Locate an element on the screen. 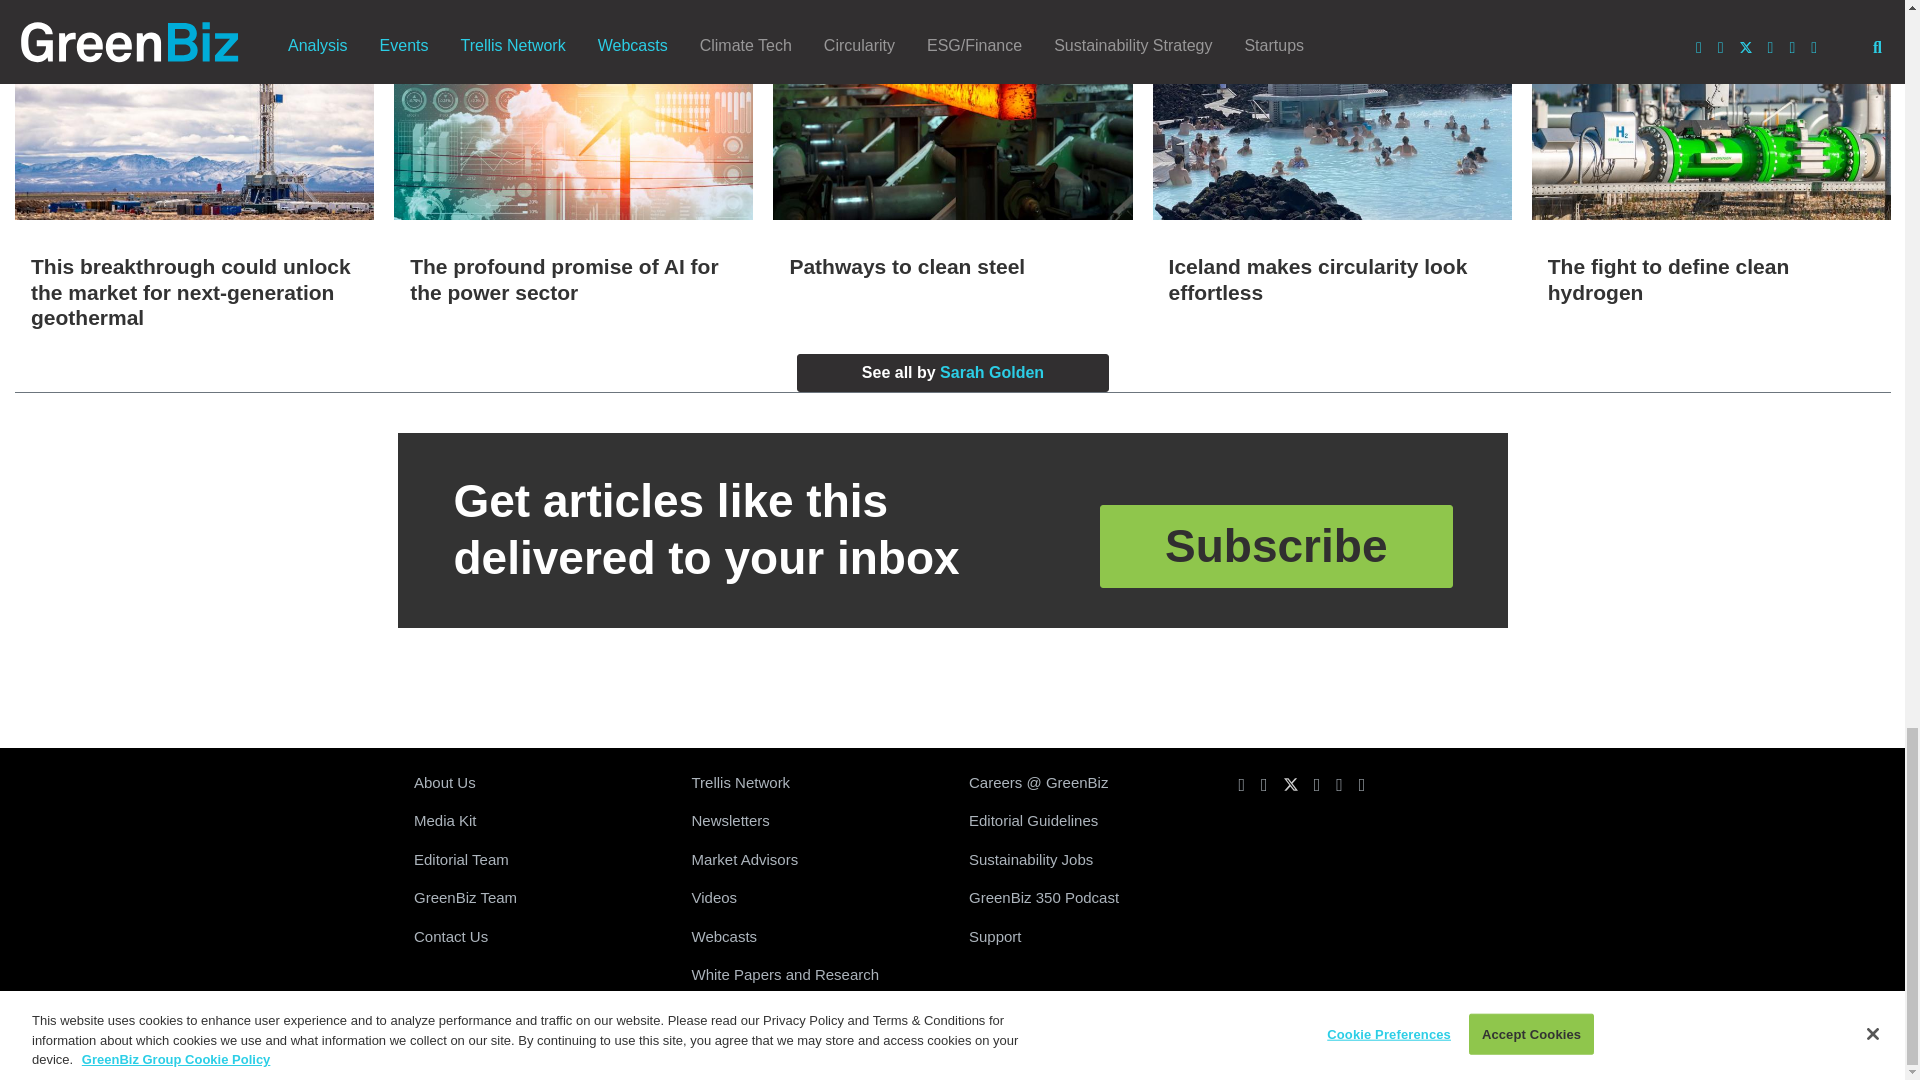 Image resolution: width=1920 pixels, height=1080 pixels. Information on GreenBiz Peer Network Offerings is located at coordinates (814, 783).